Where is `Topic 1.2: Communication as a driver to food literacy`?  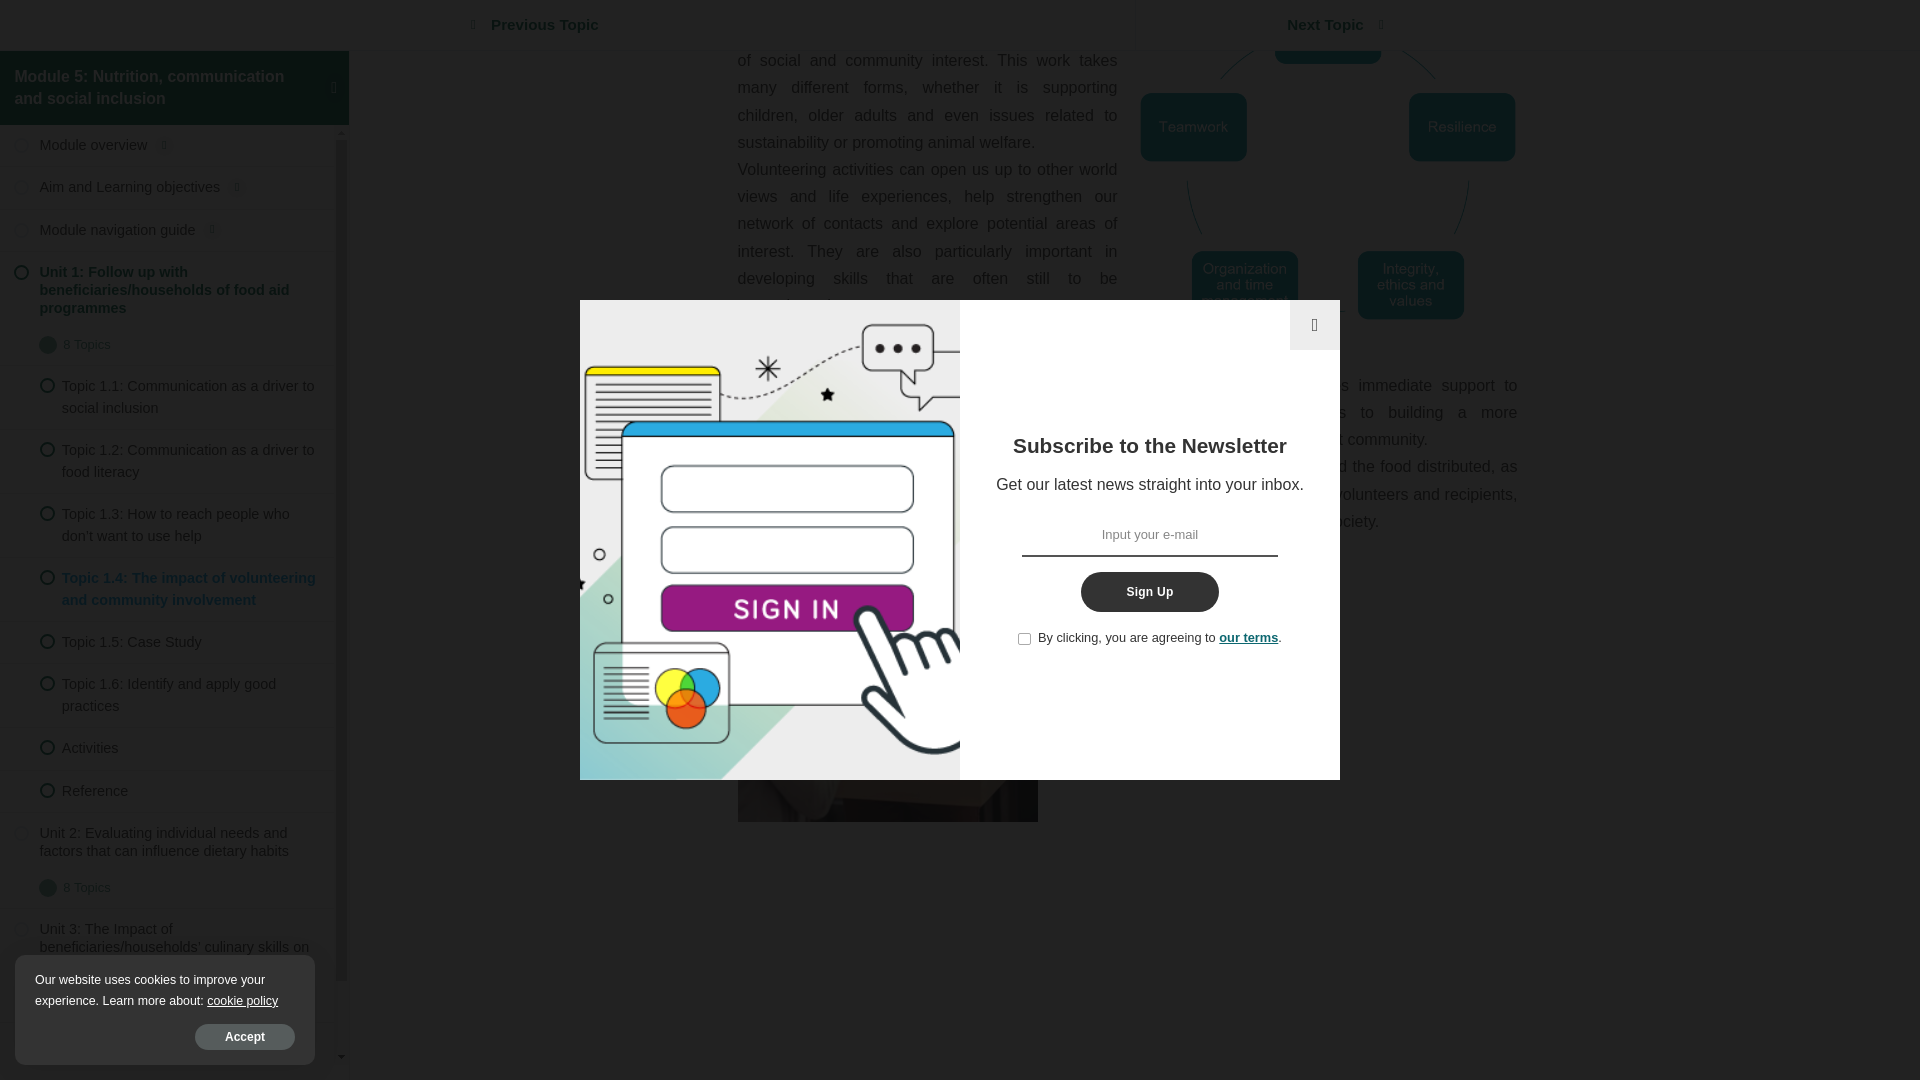 Topic 1.2: Communication as a driver to food literacy is located at coordinates (167, 194).